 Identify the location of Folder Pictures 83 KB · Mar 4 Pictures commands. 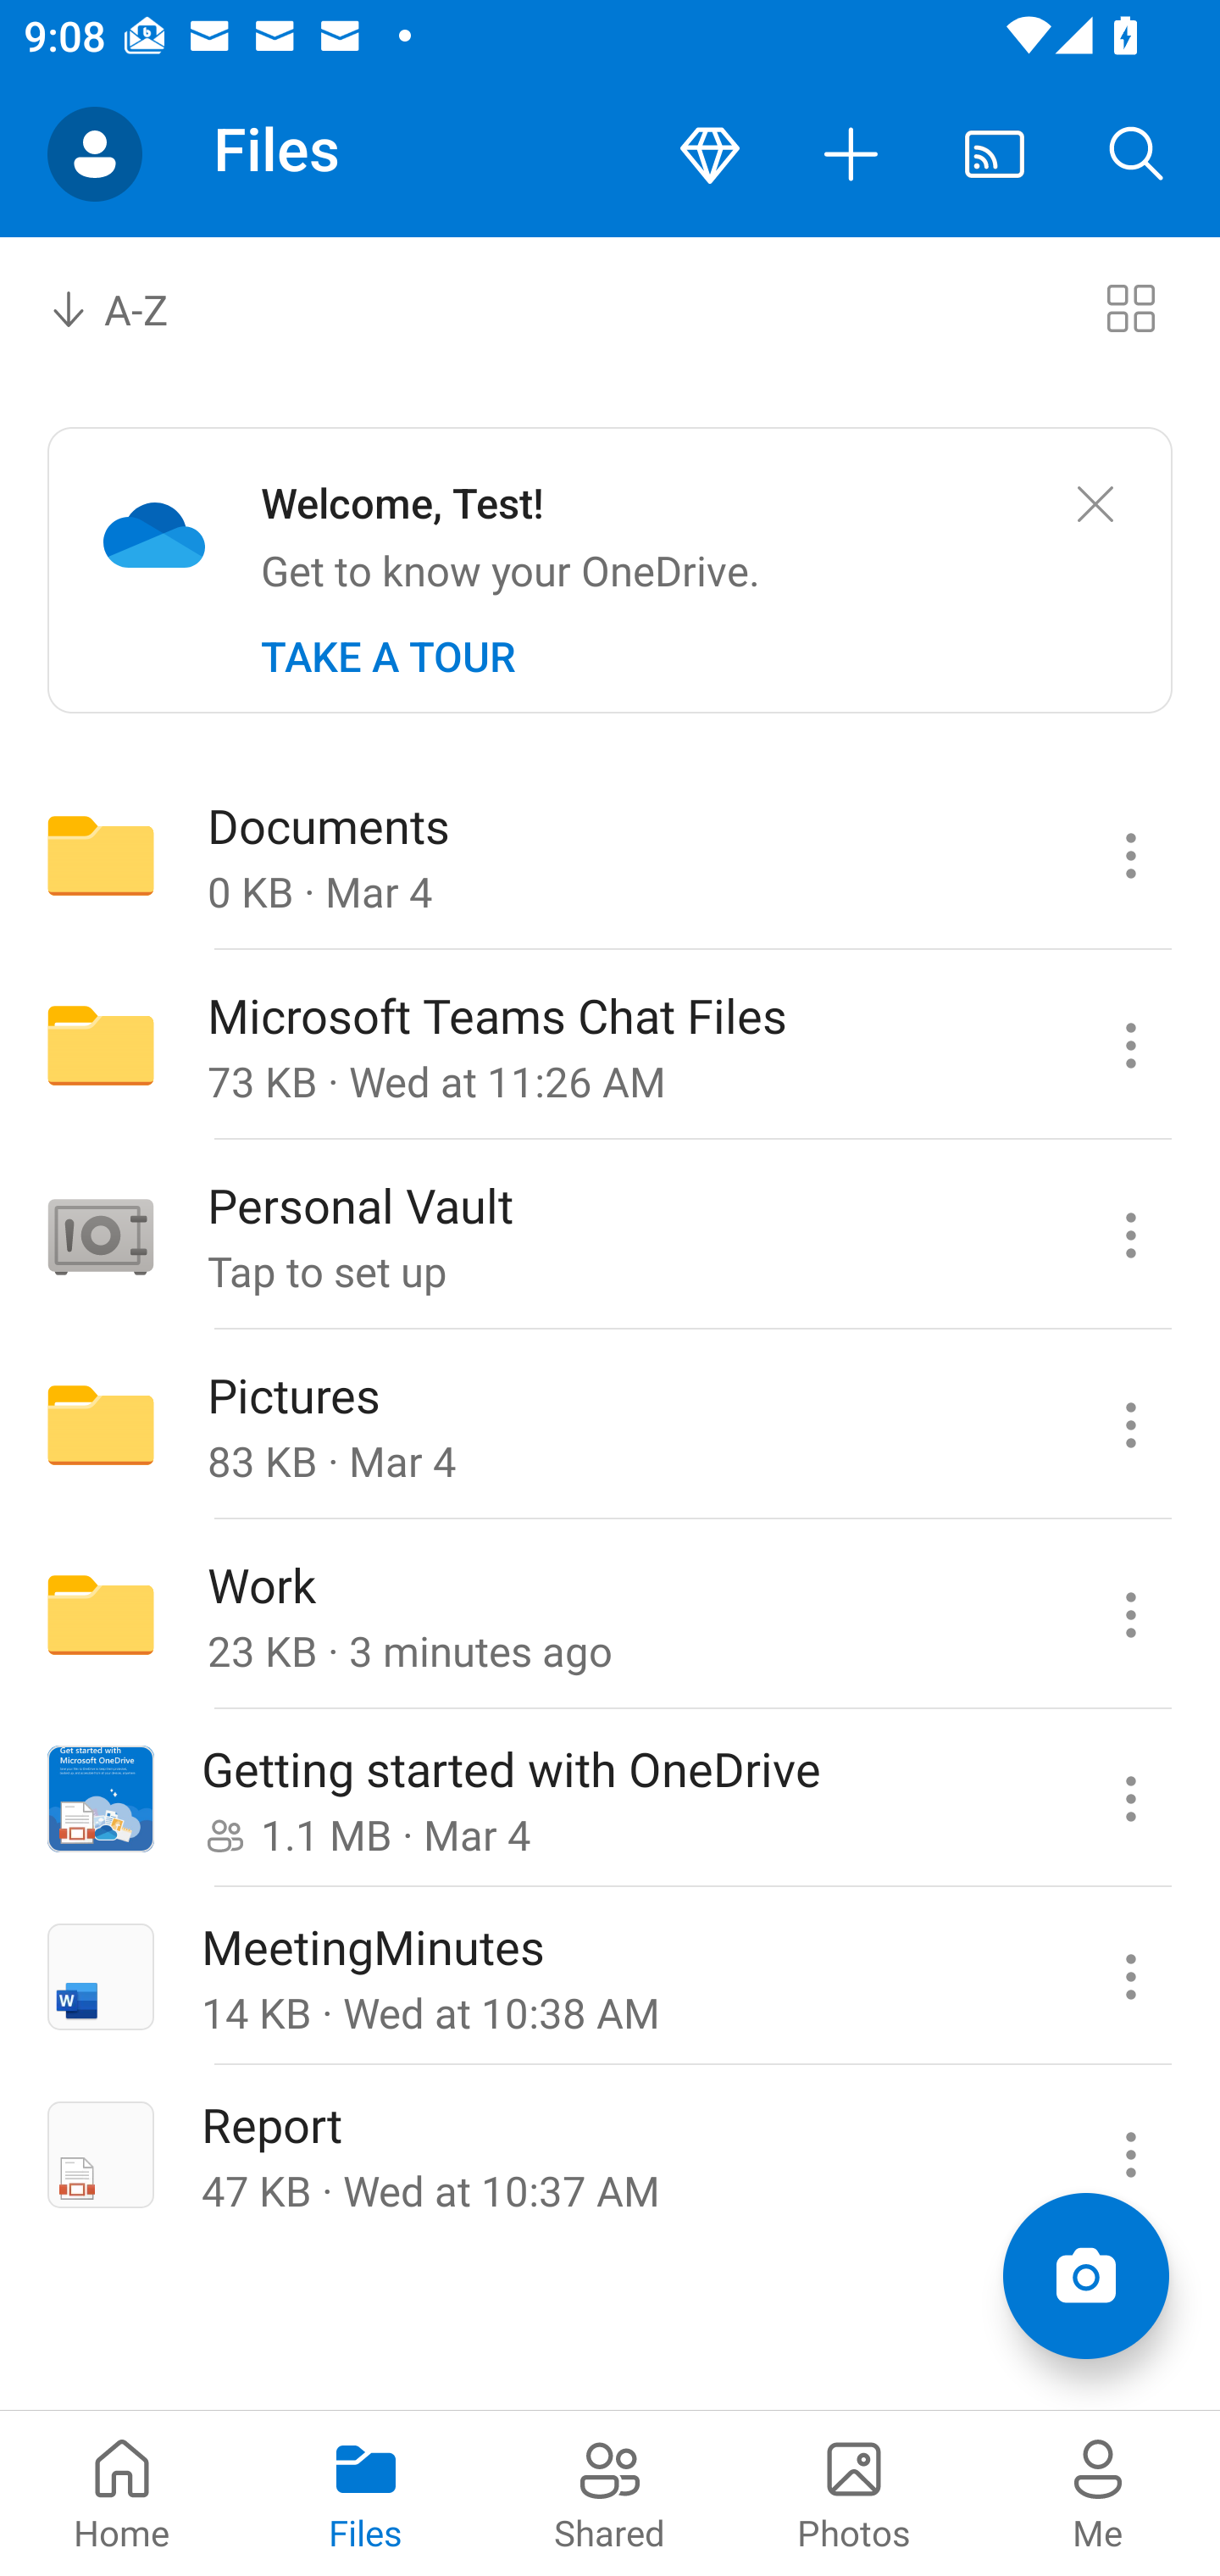
(610, 1424).